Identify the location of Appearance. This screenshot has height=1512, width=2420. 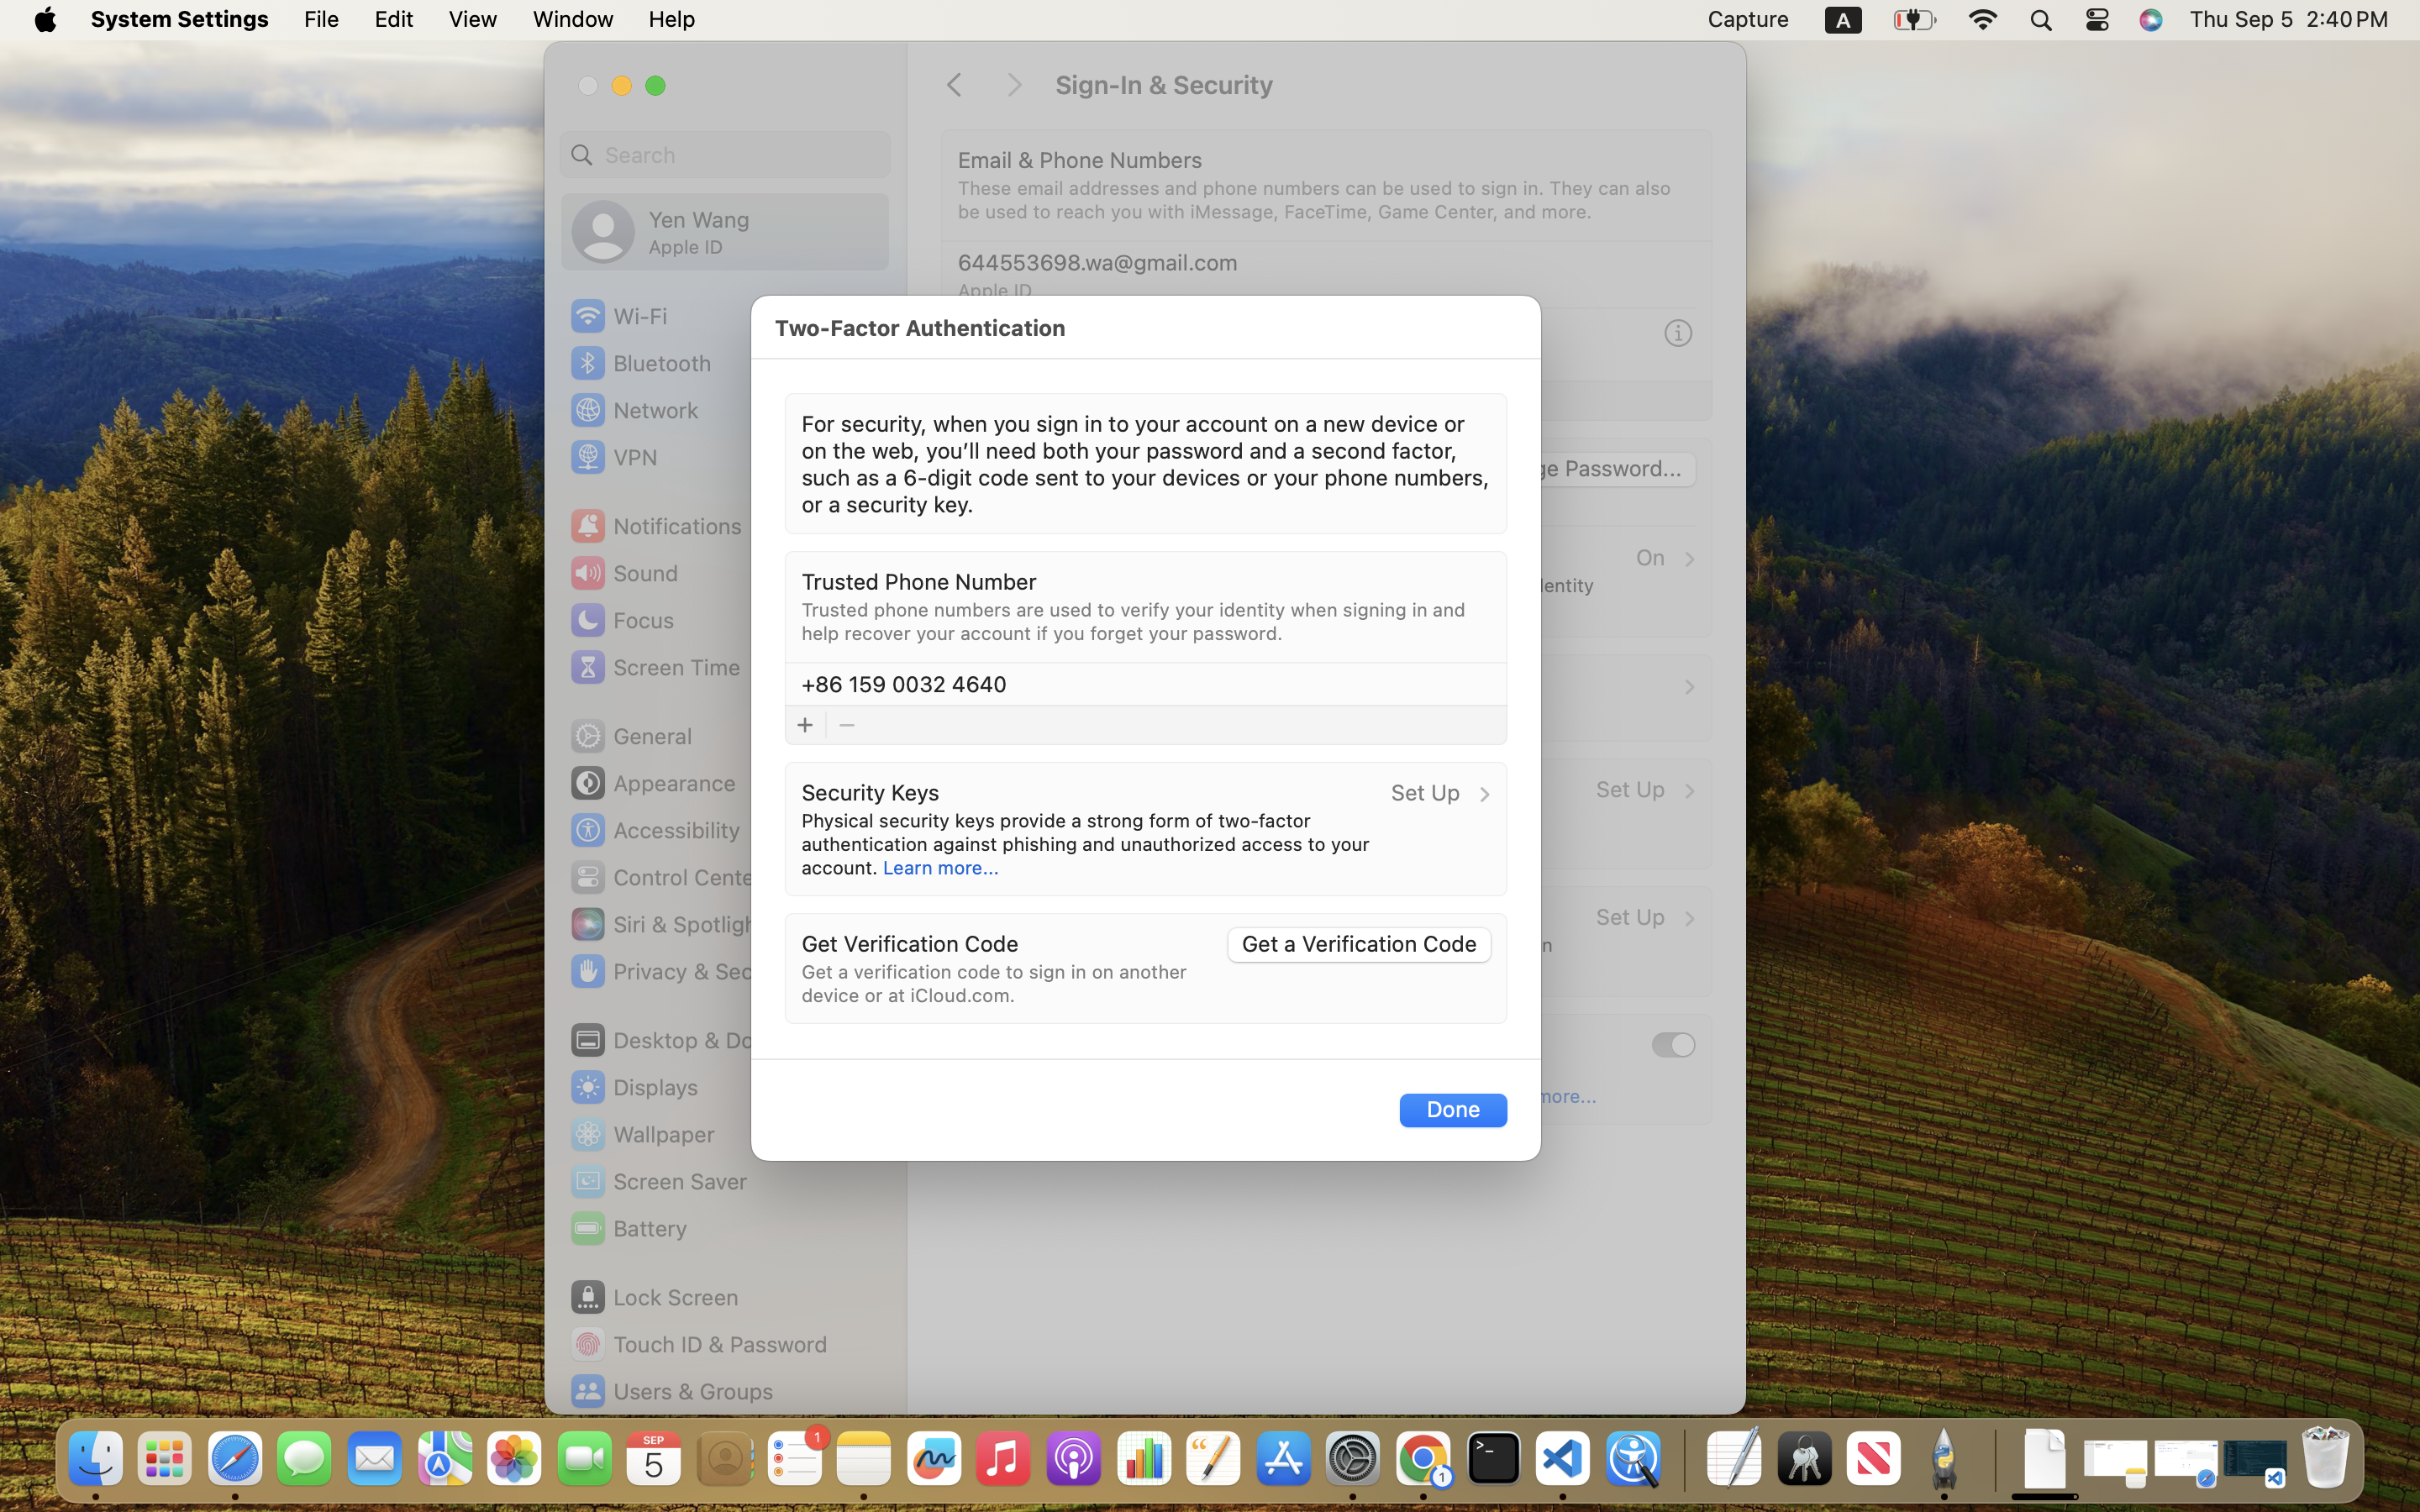
(652, 783).